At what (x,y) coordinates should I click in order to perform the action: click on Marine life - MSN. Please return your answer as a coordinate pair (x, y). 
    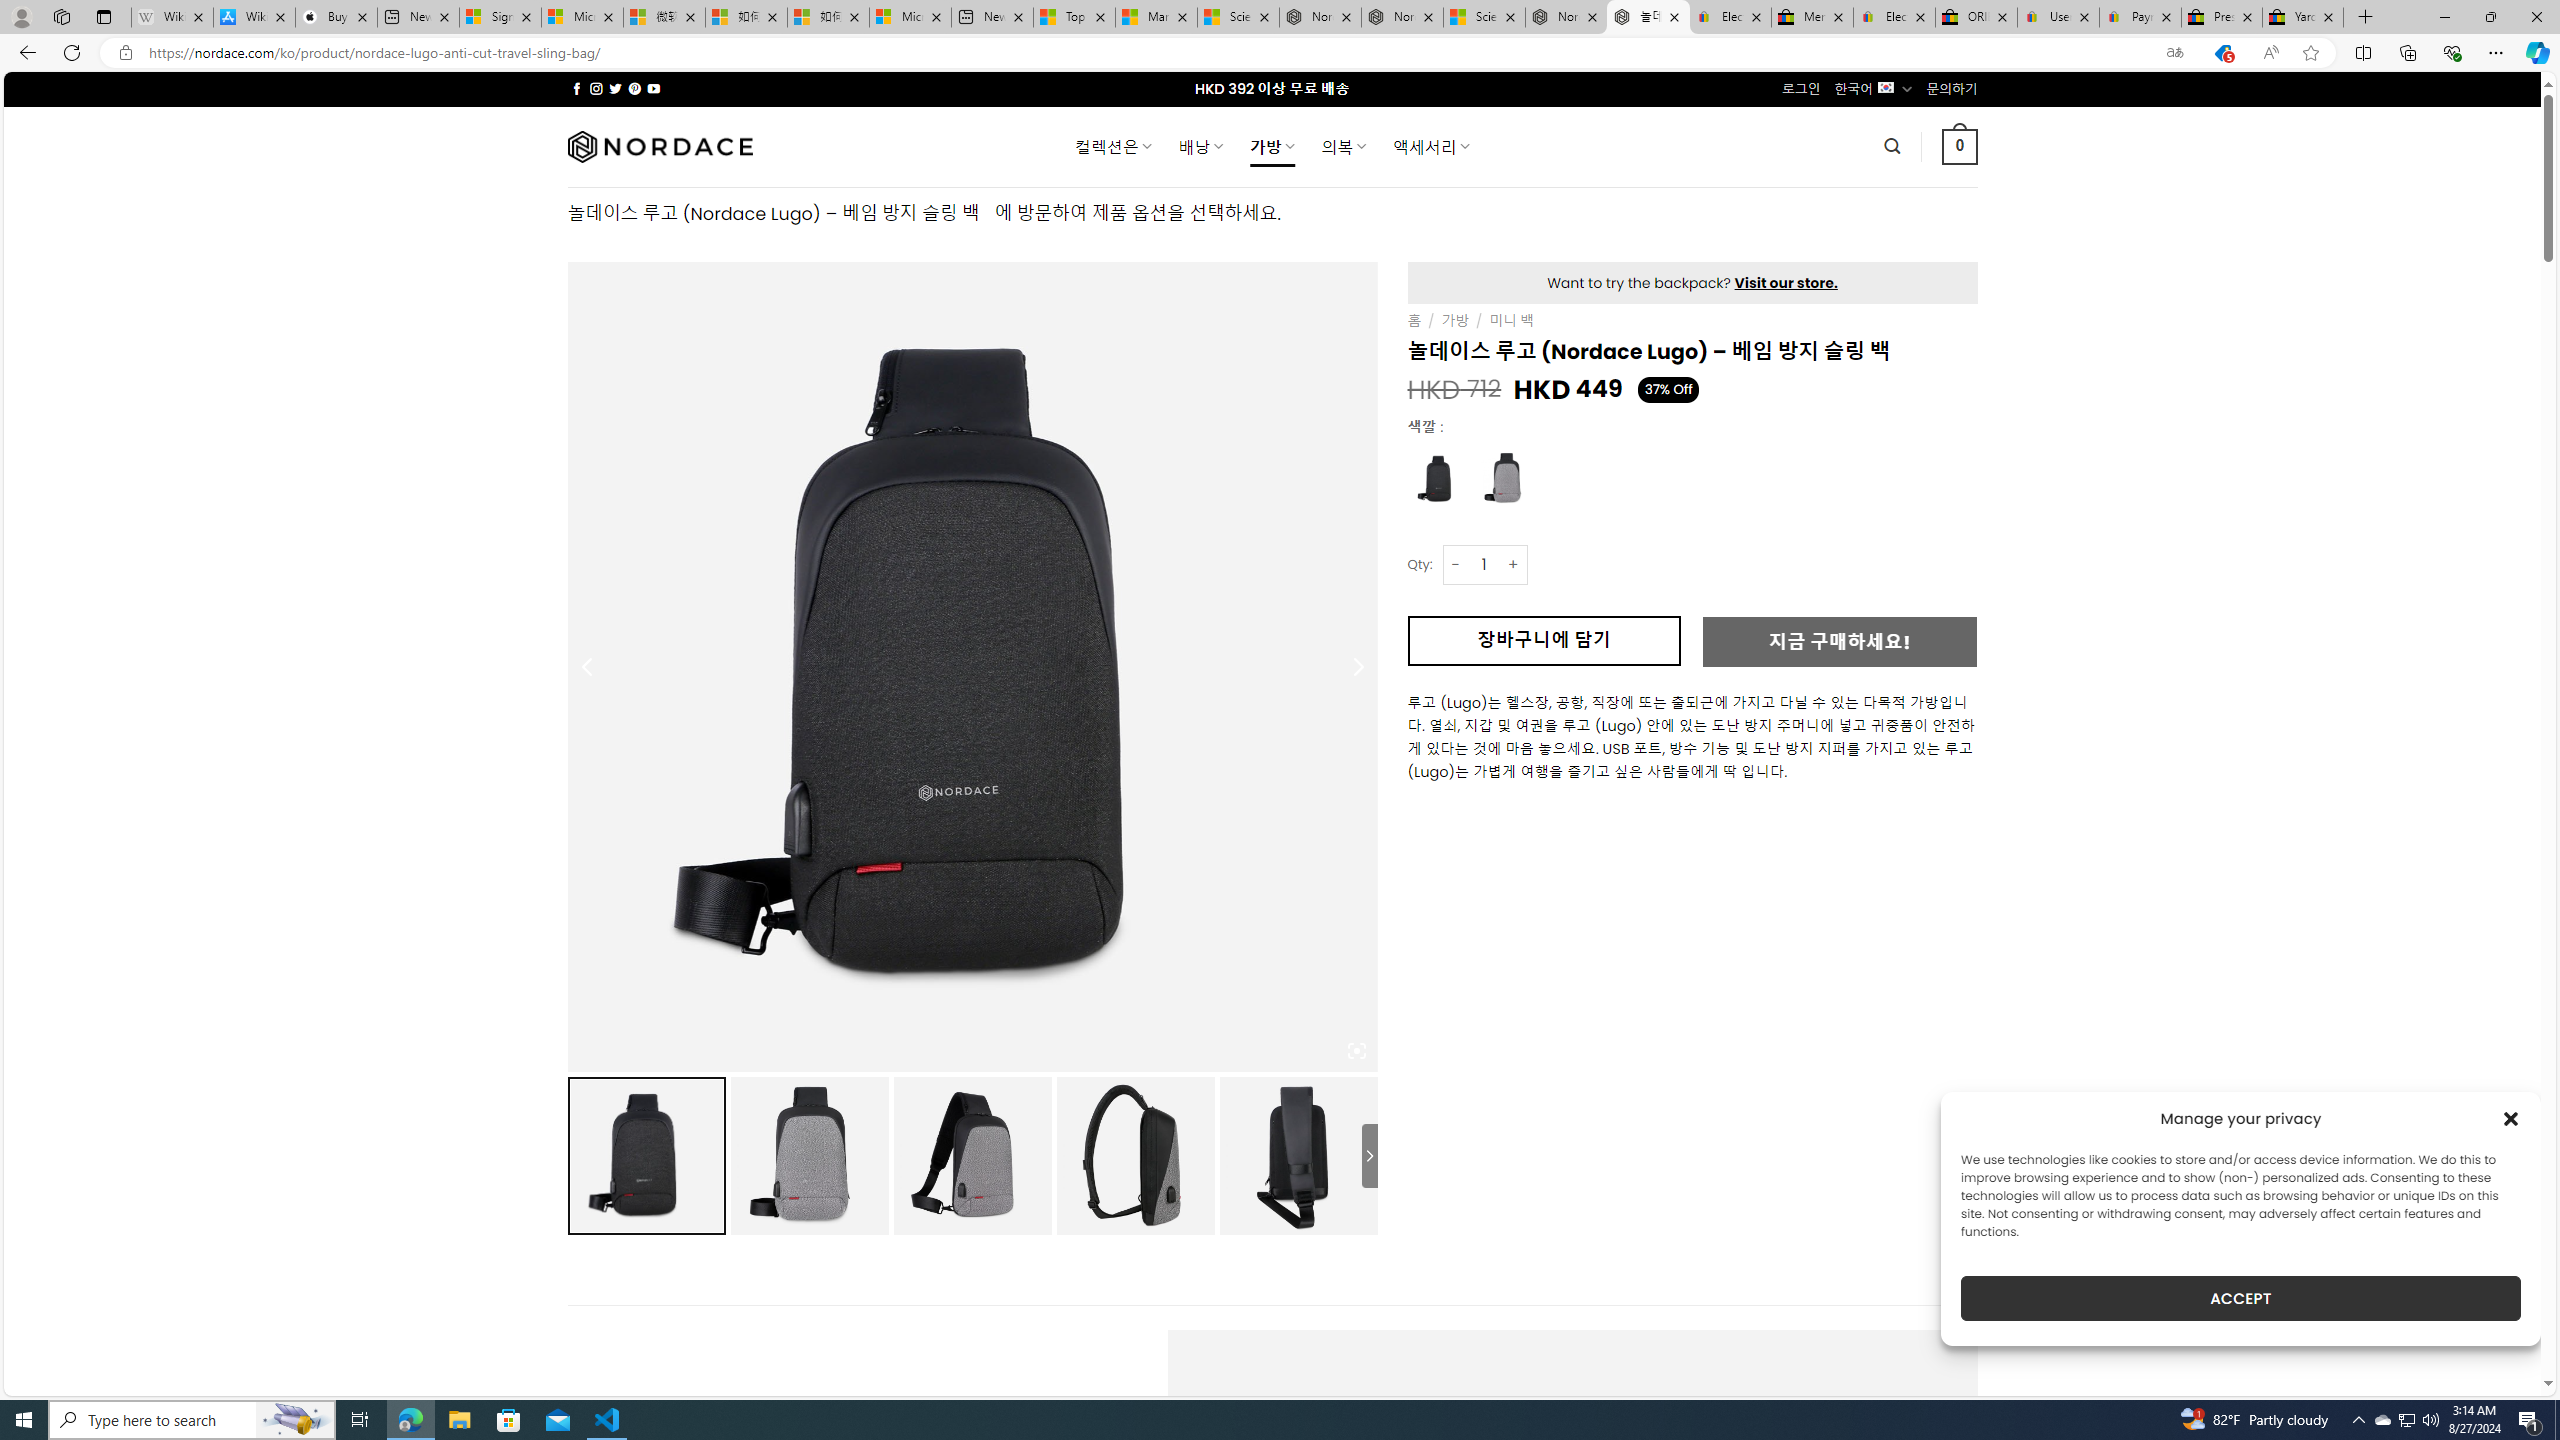
    Looking at the image, I should click on (1155, 17).